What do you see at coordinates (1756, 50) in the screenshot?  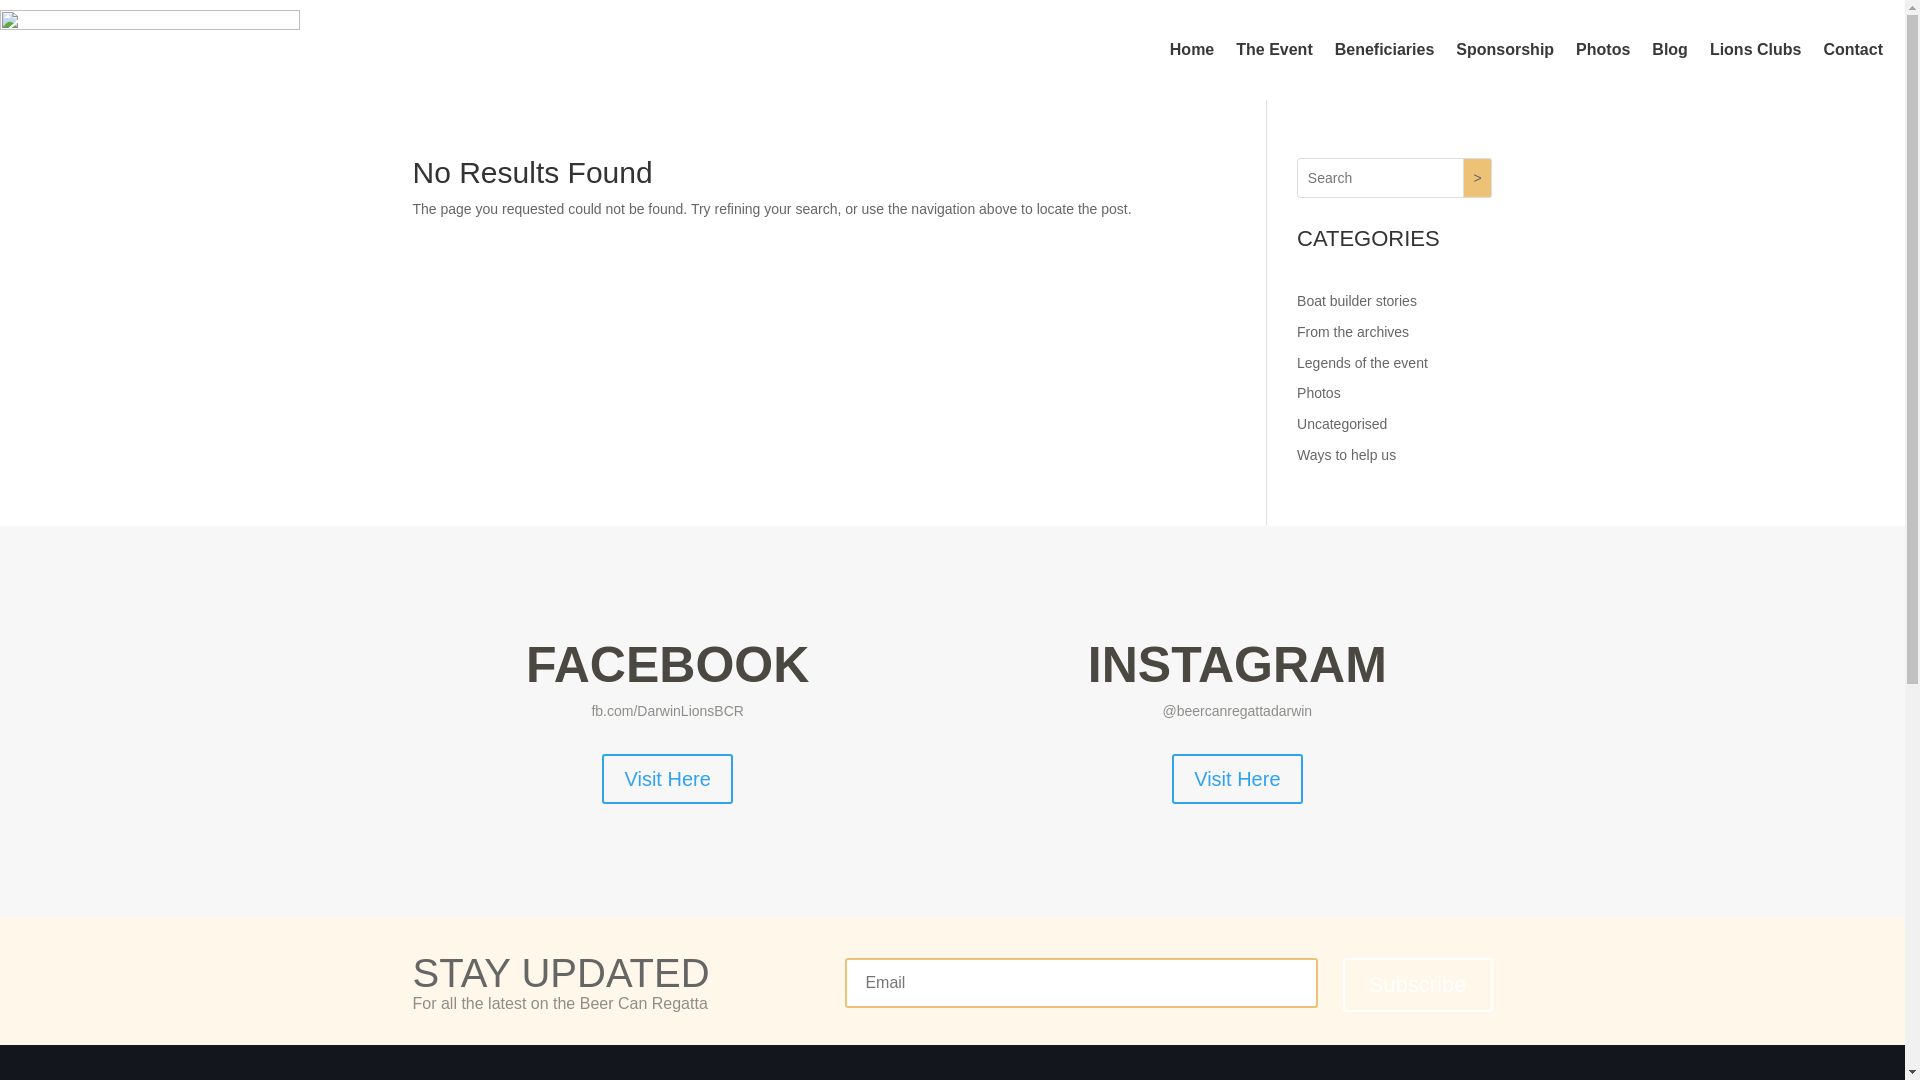 I see `Lions Clubs` at bounding box center [1756, 50].